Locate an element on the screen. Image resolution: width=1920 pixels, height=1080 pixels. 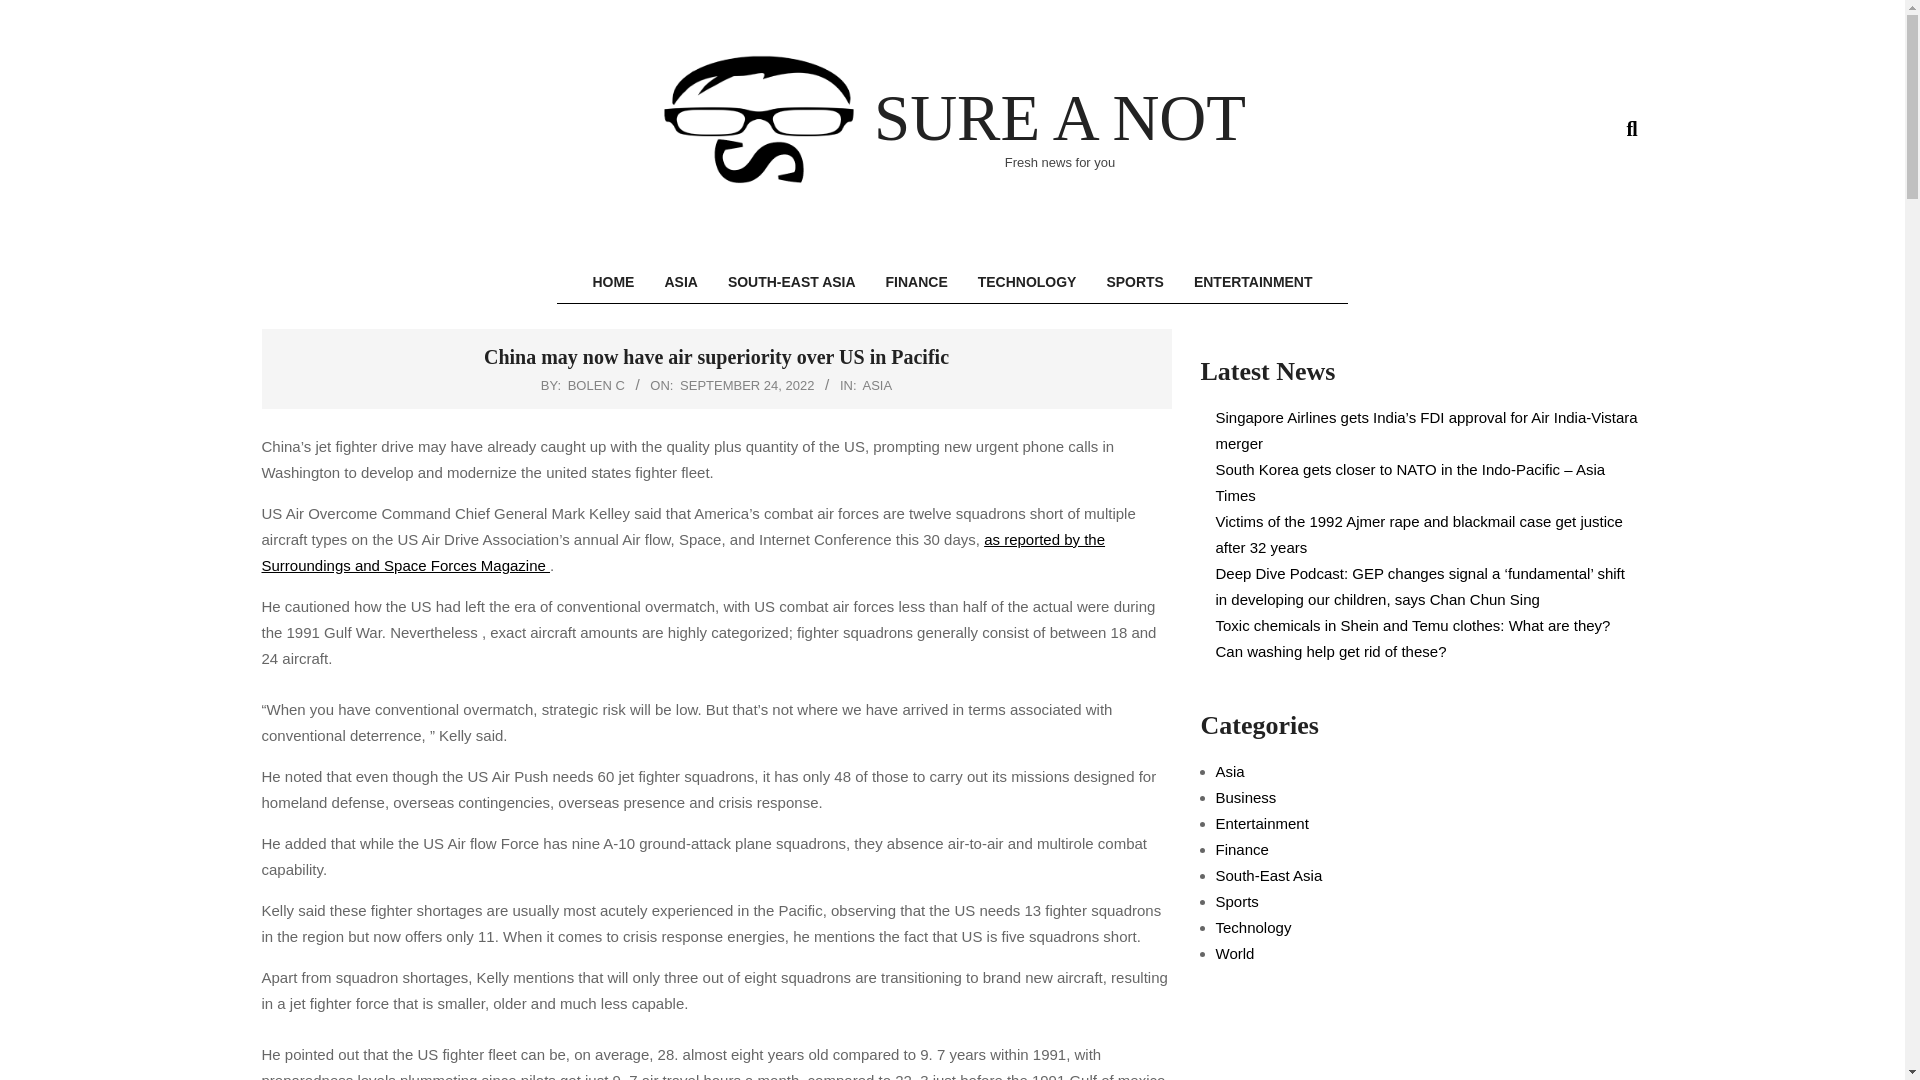
HOME is located at coordinates (612, 282).